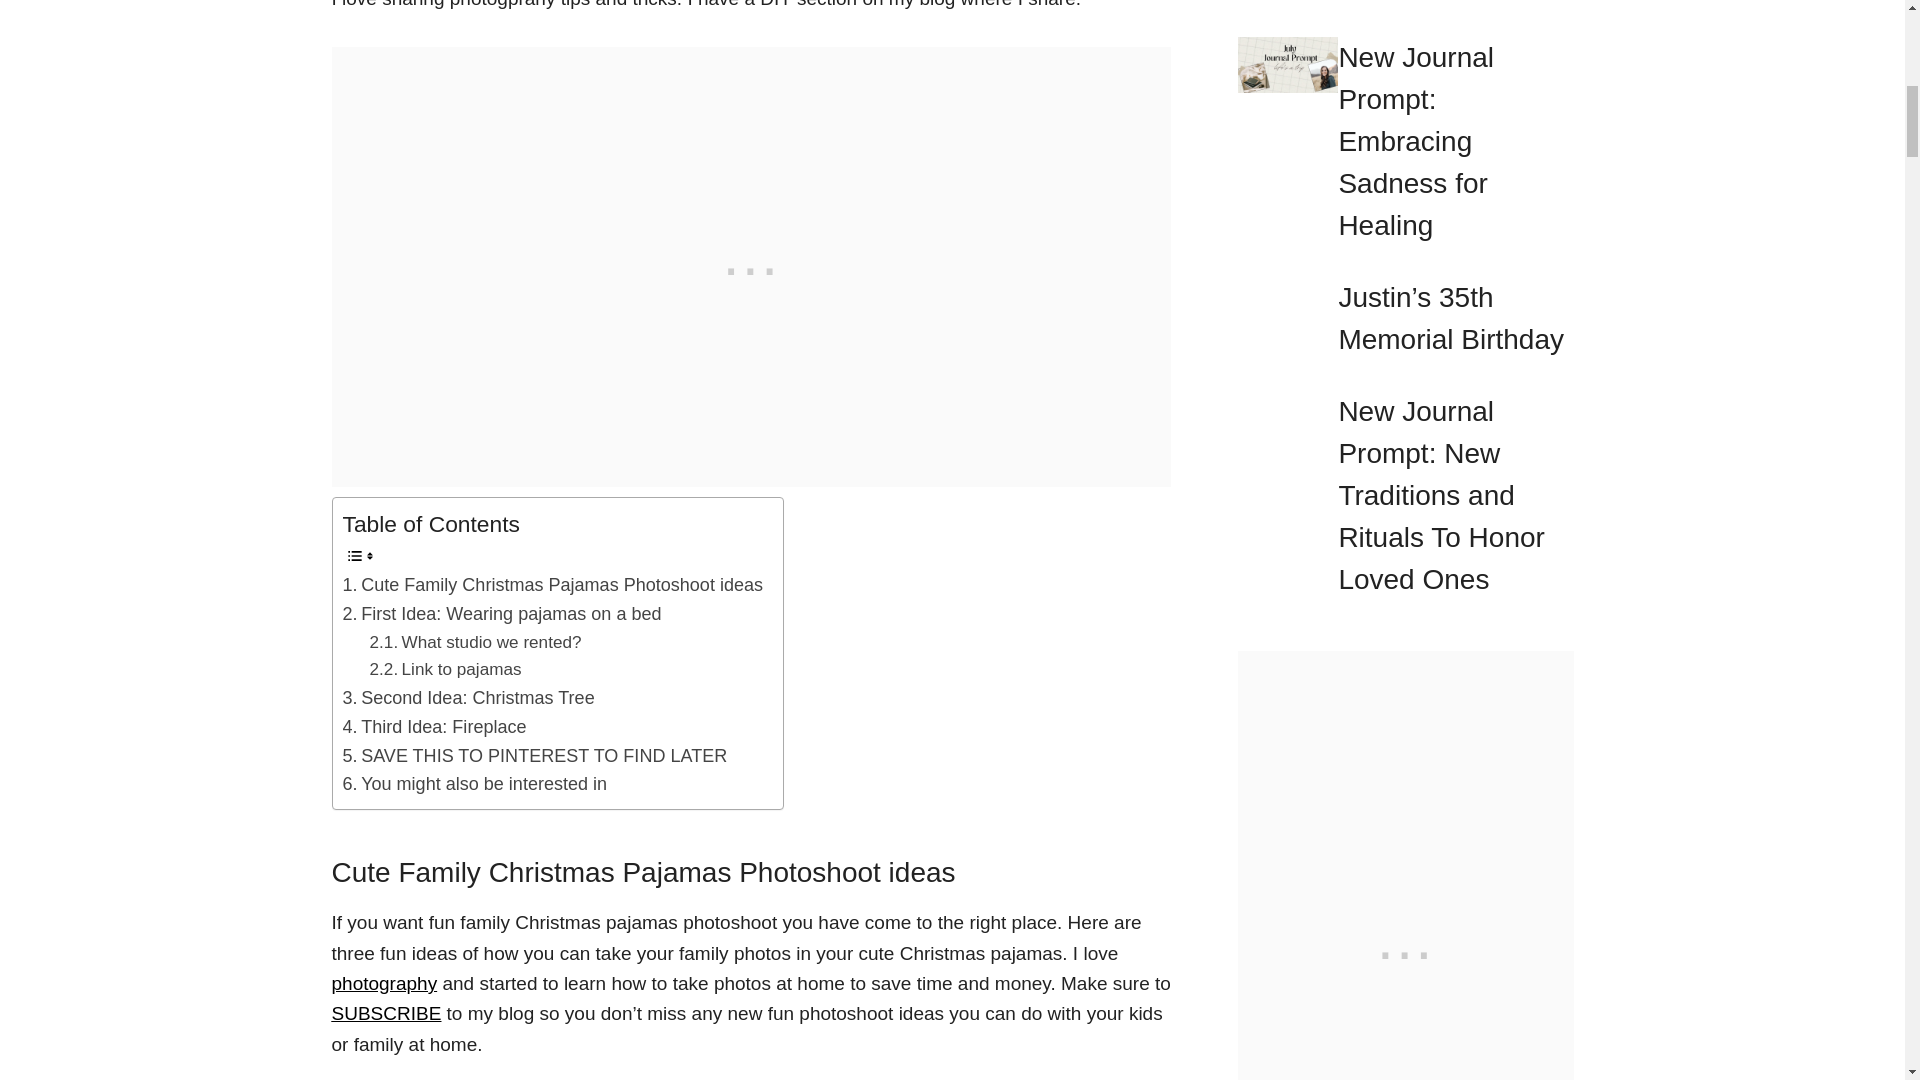 Image resolution: width=1920 pixels, height=1080 pixels. Describe the element at coordinates (467, 698) in the screenshot. I see `Second Idea: Christmas Tree` at that location.